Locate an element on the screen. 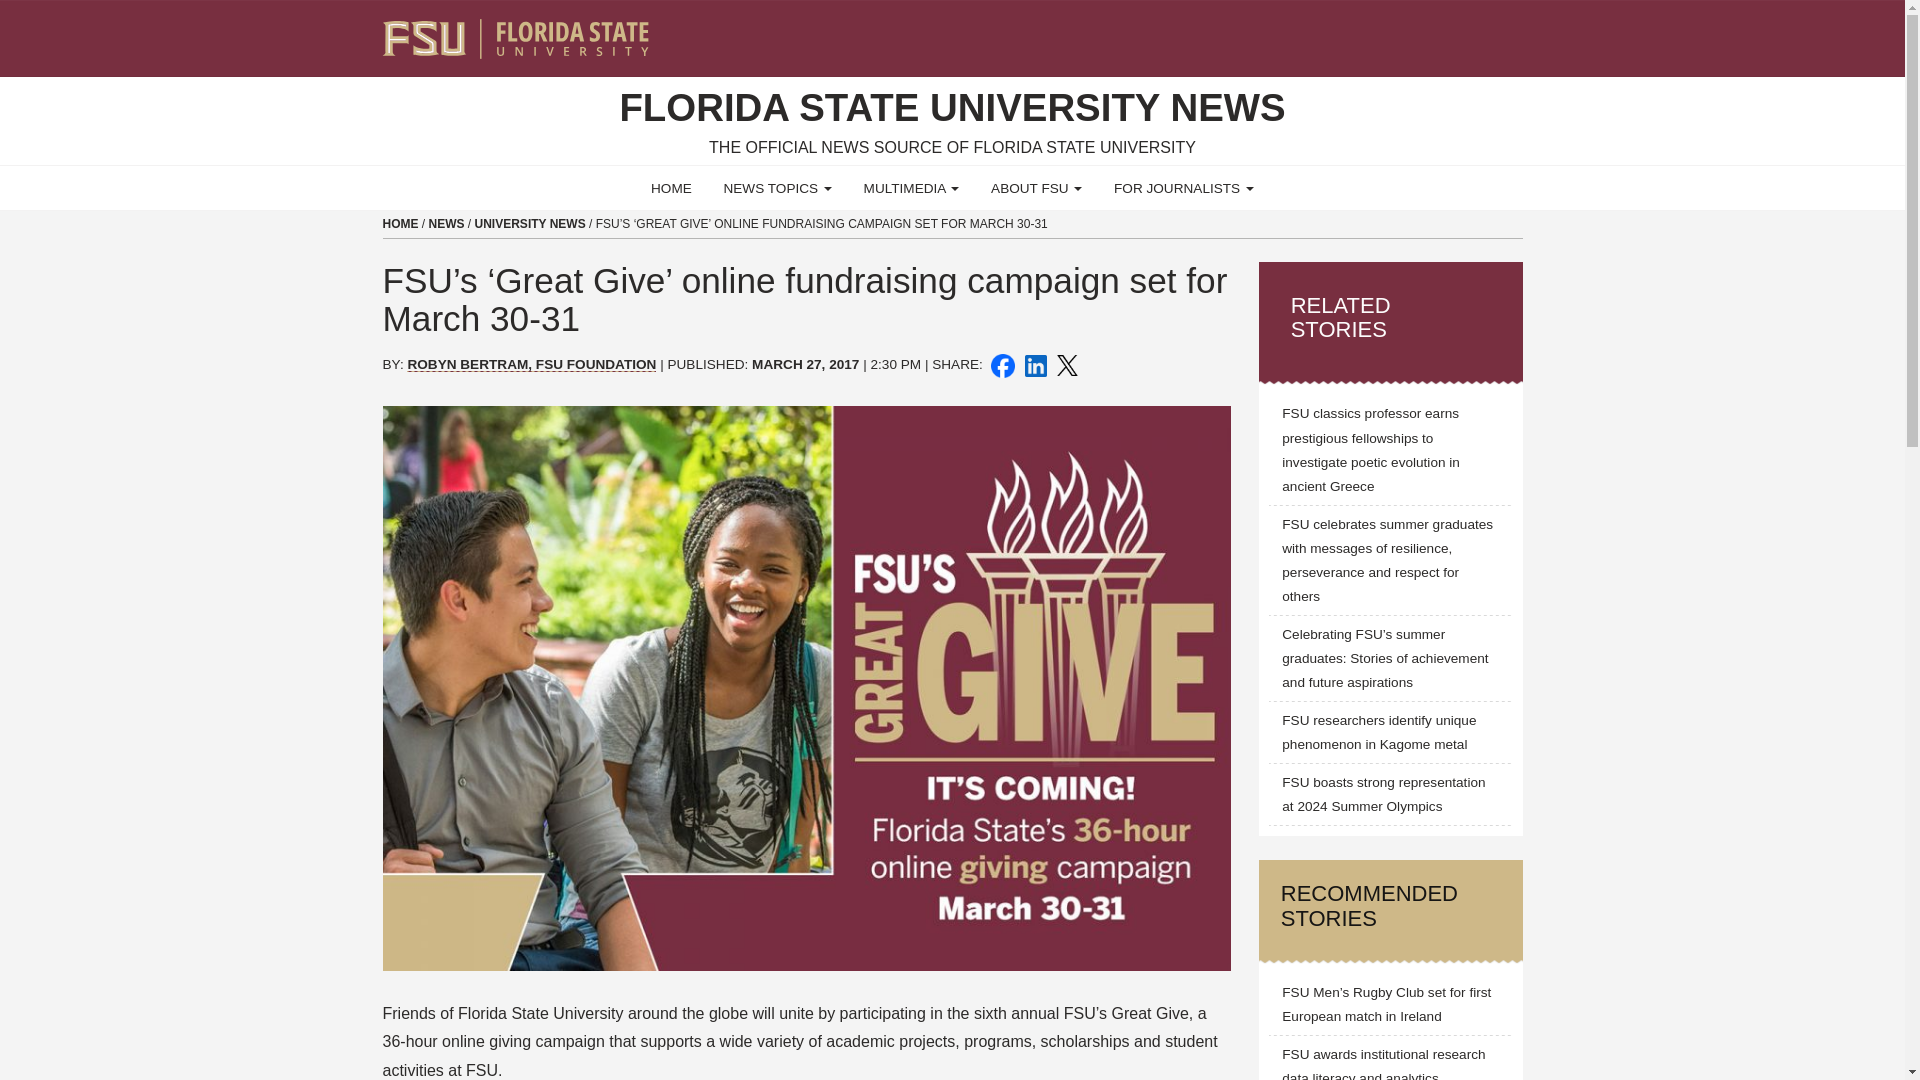  Skip to content is located at coordinates (8, 6).